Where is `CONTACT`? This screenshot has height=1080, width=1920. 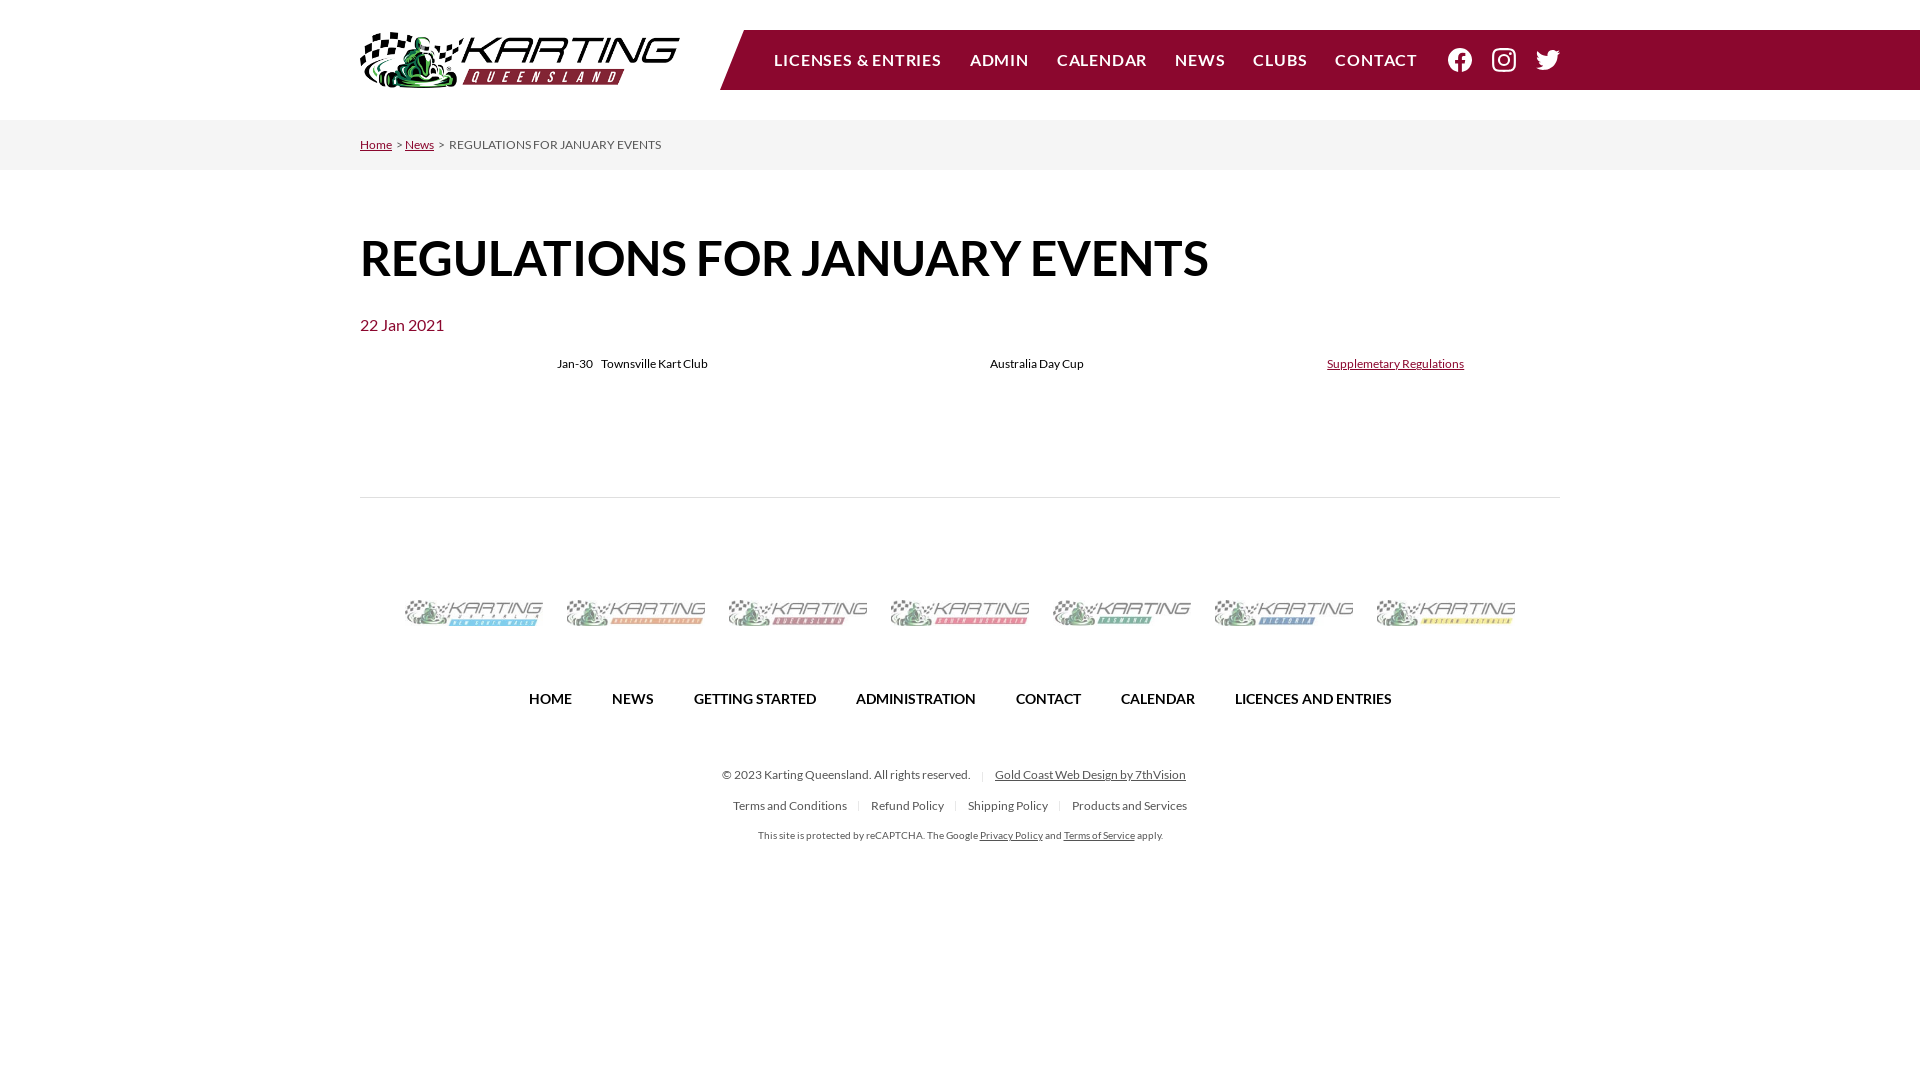 CONTACT is located at coordinates (1370, 60).